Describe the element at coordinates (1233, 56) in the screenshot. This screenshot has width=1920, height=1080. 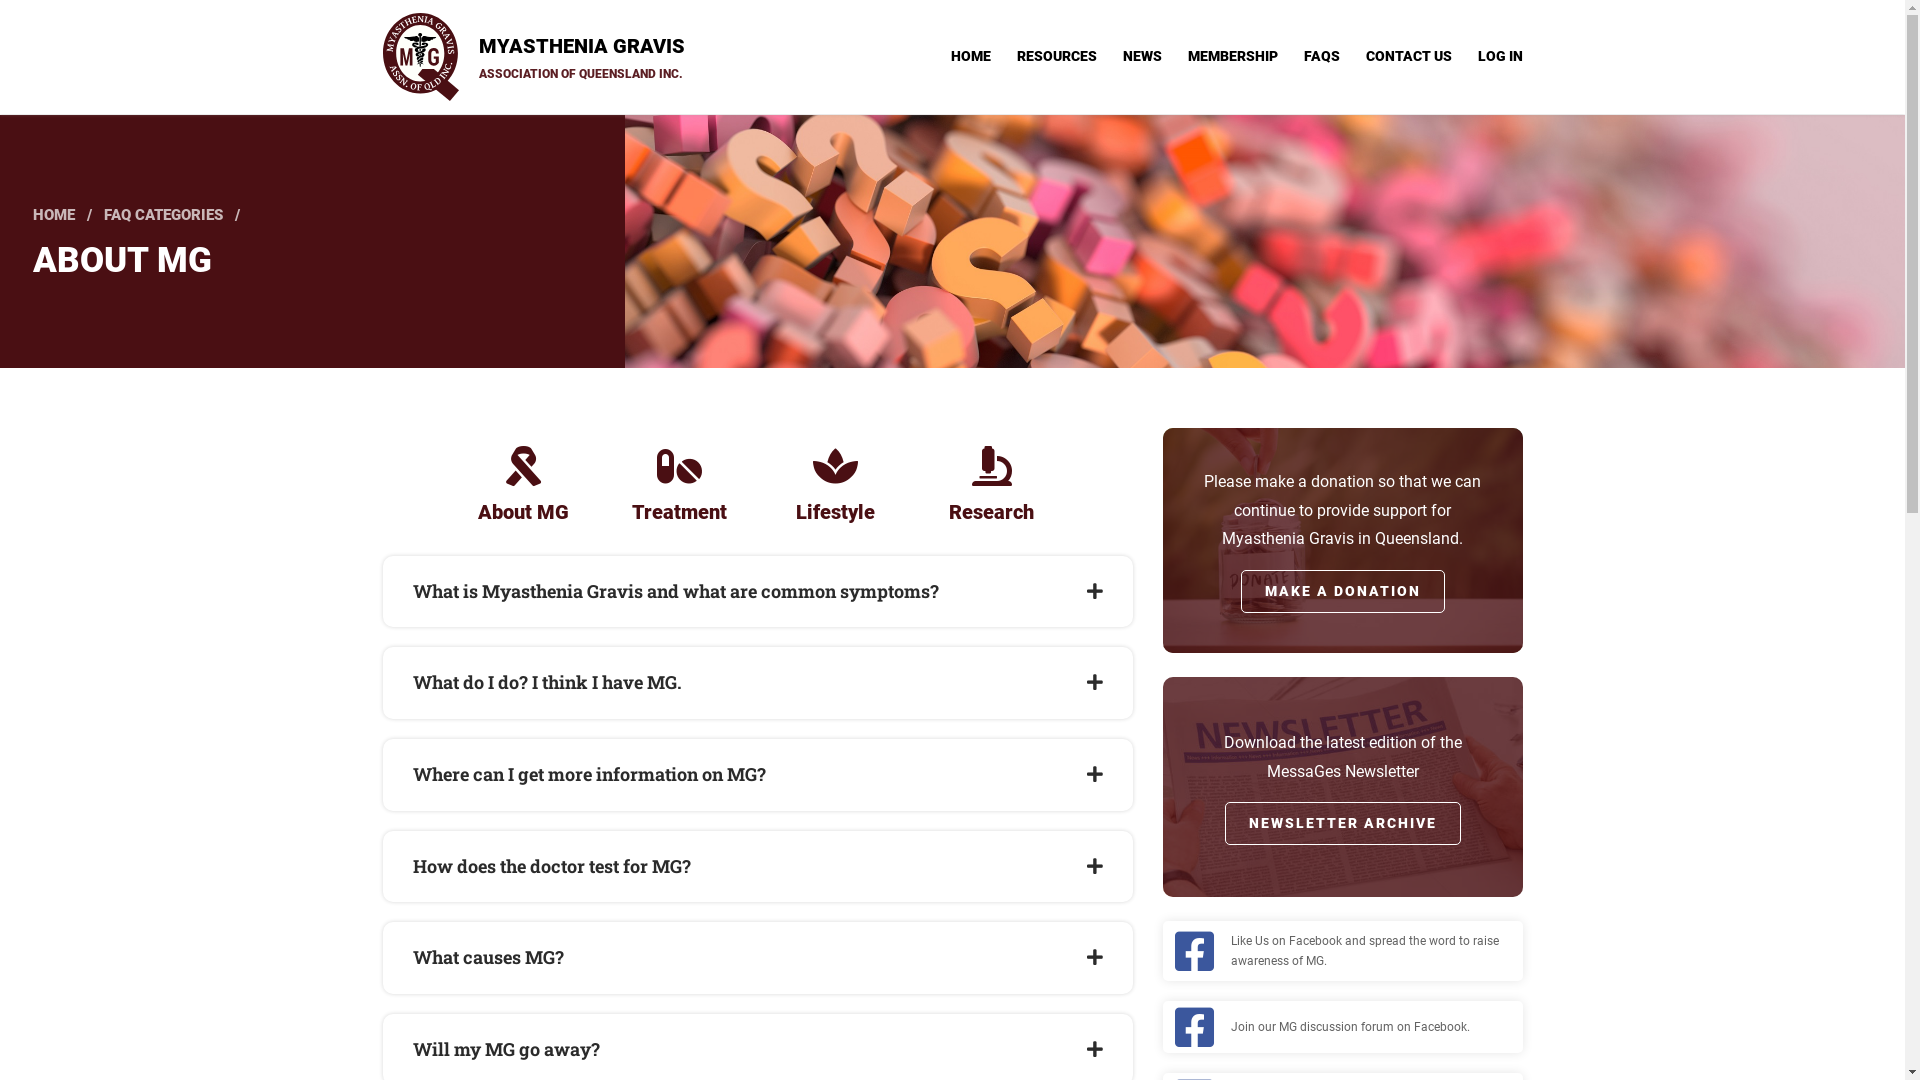
I see `MEMBERSHIP` at that location.